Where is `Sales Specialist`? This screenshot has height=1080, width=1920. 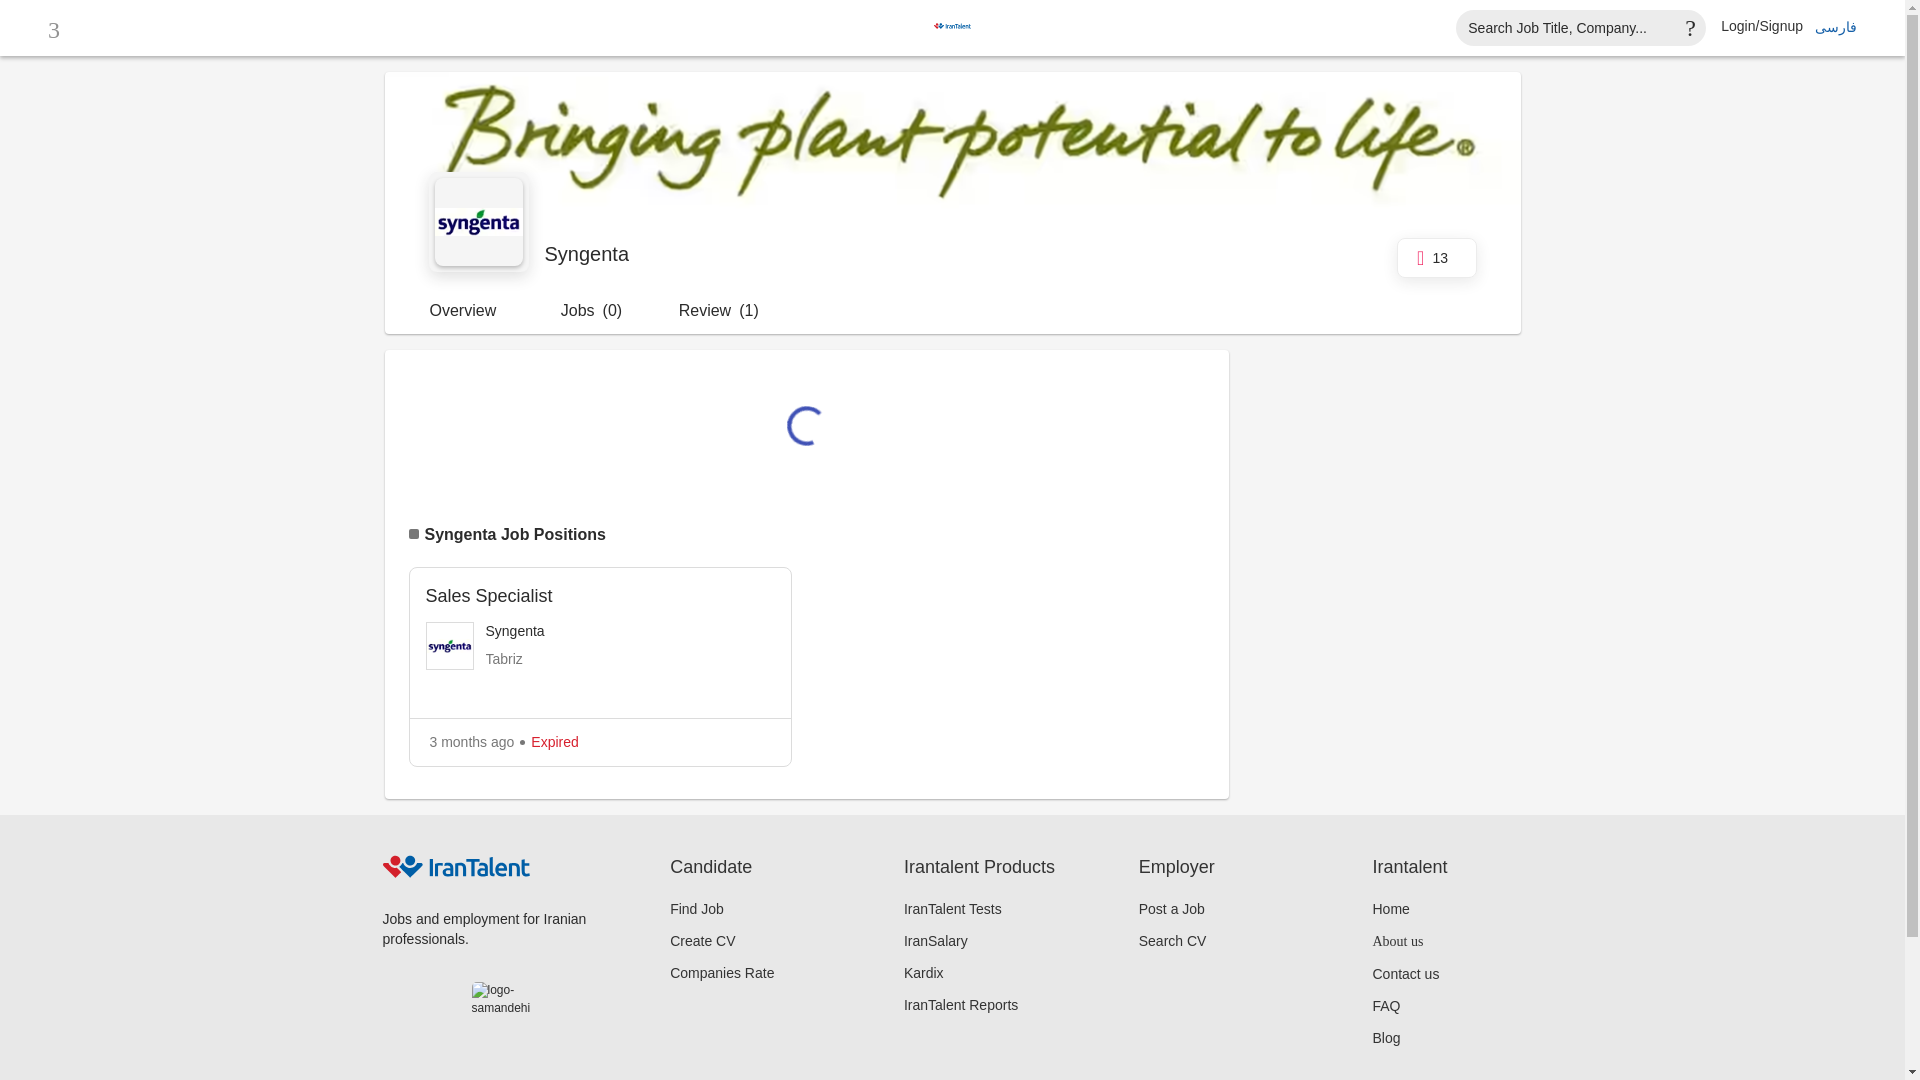
Sales Specialist is located at coordinates (600, 597).